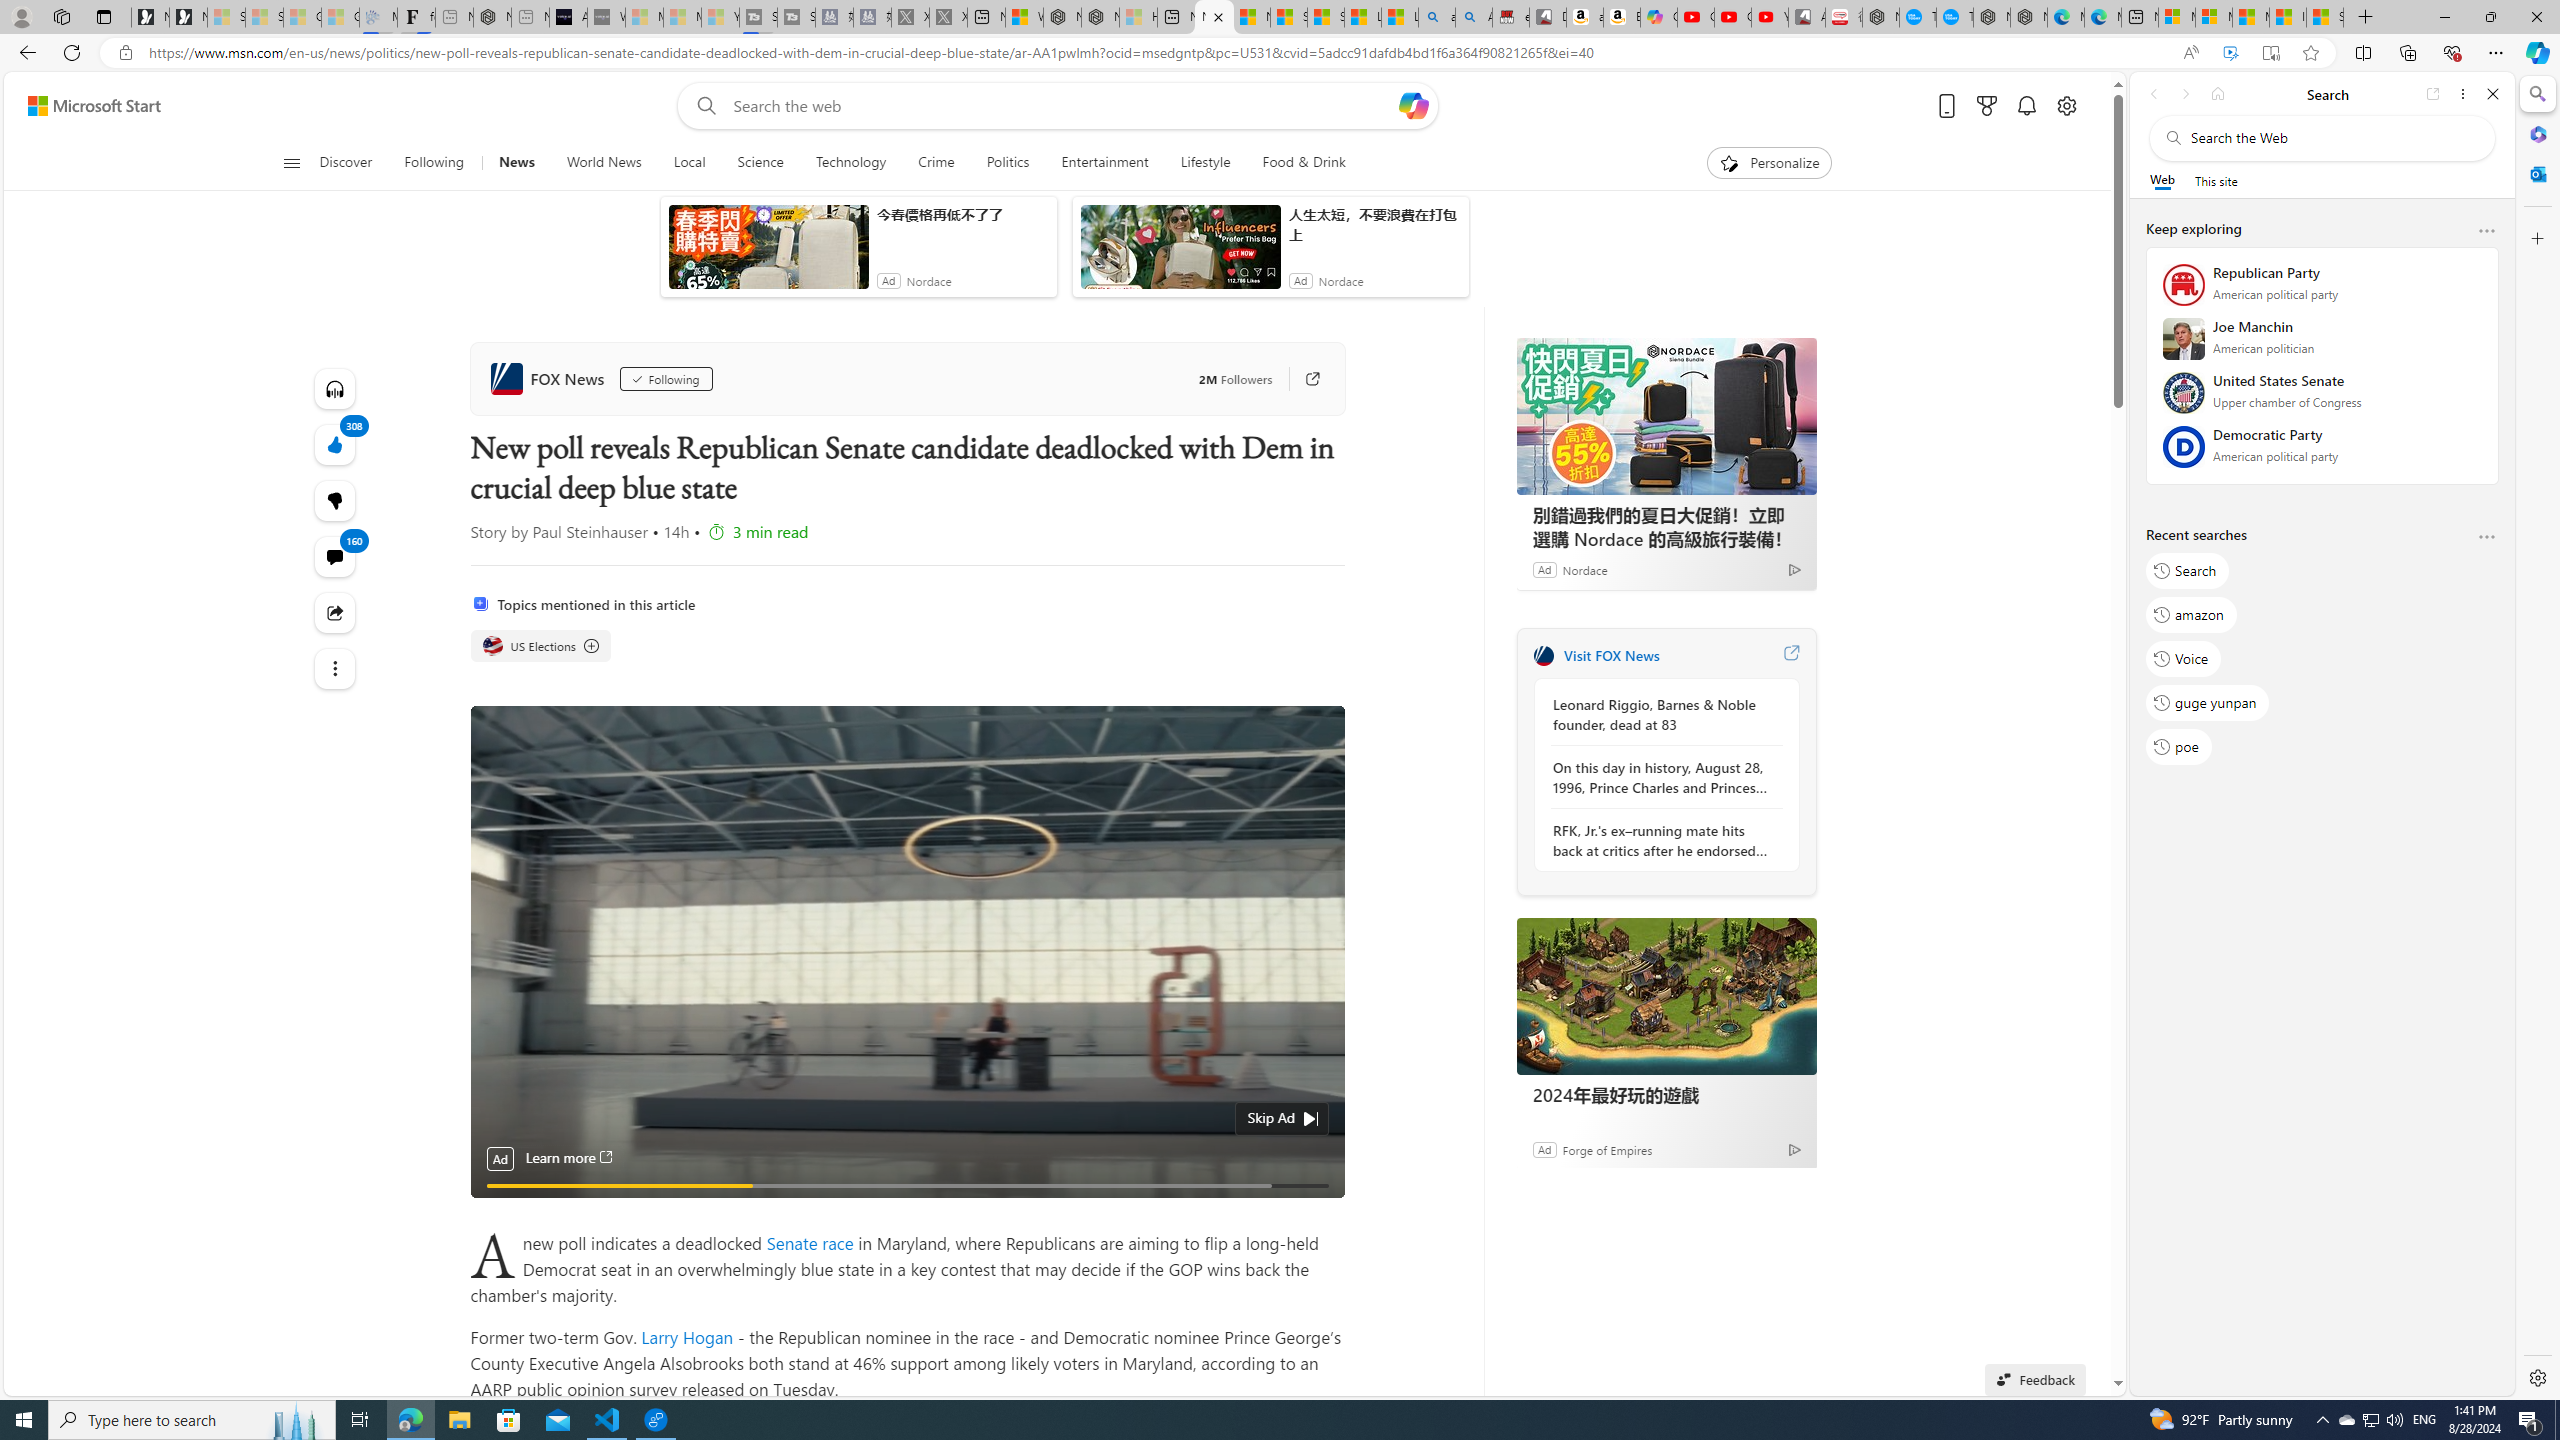  I want to click on United States Senate Upper chamber of Congress, so click(2323, 398).